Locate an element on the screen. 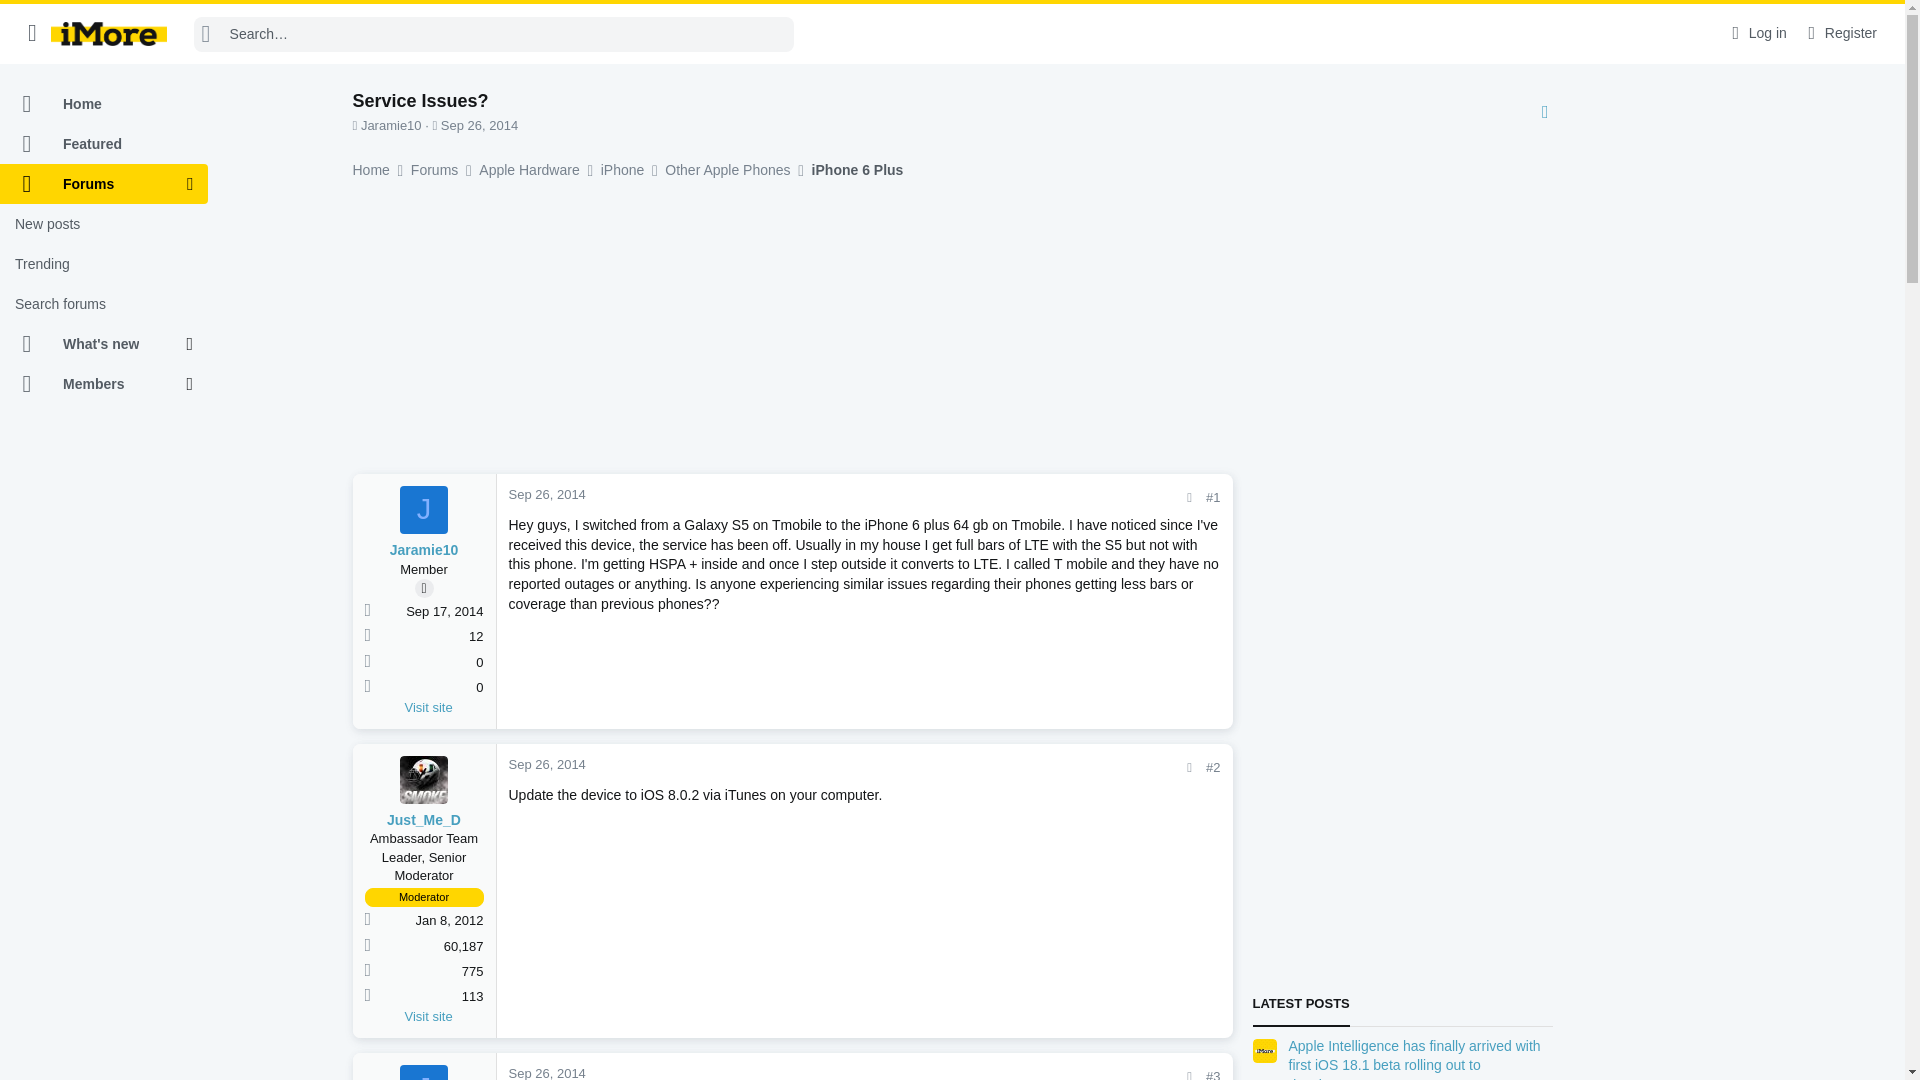  Sep 26, 2014 at 10:49 PM is located at coordinates (546, 1072).